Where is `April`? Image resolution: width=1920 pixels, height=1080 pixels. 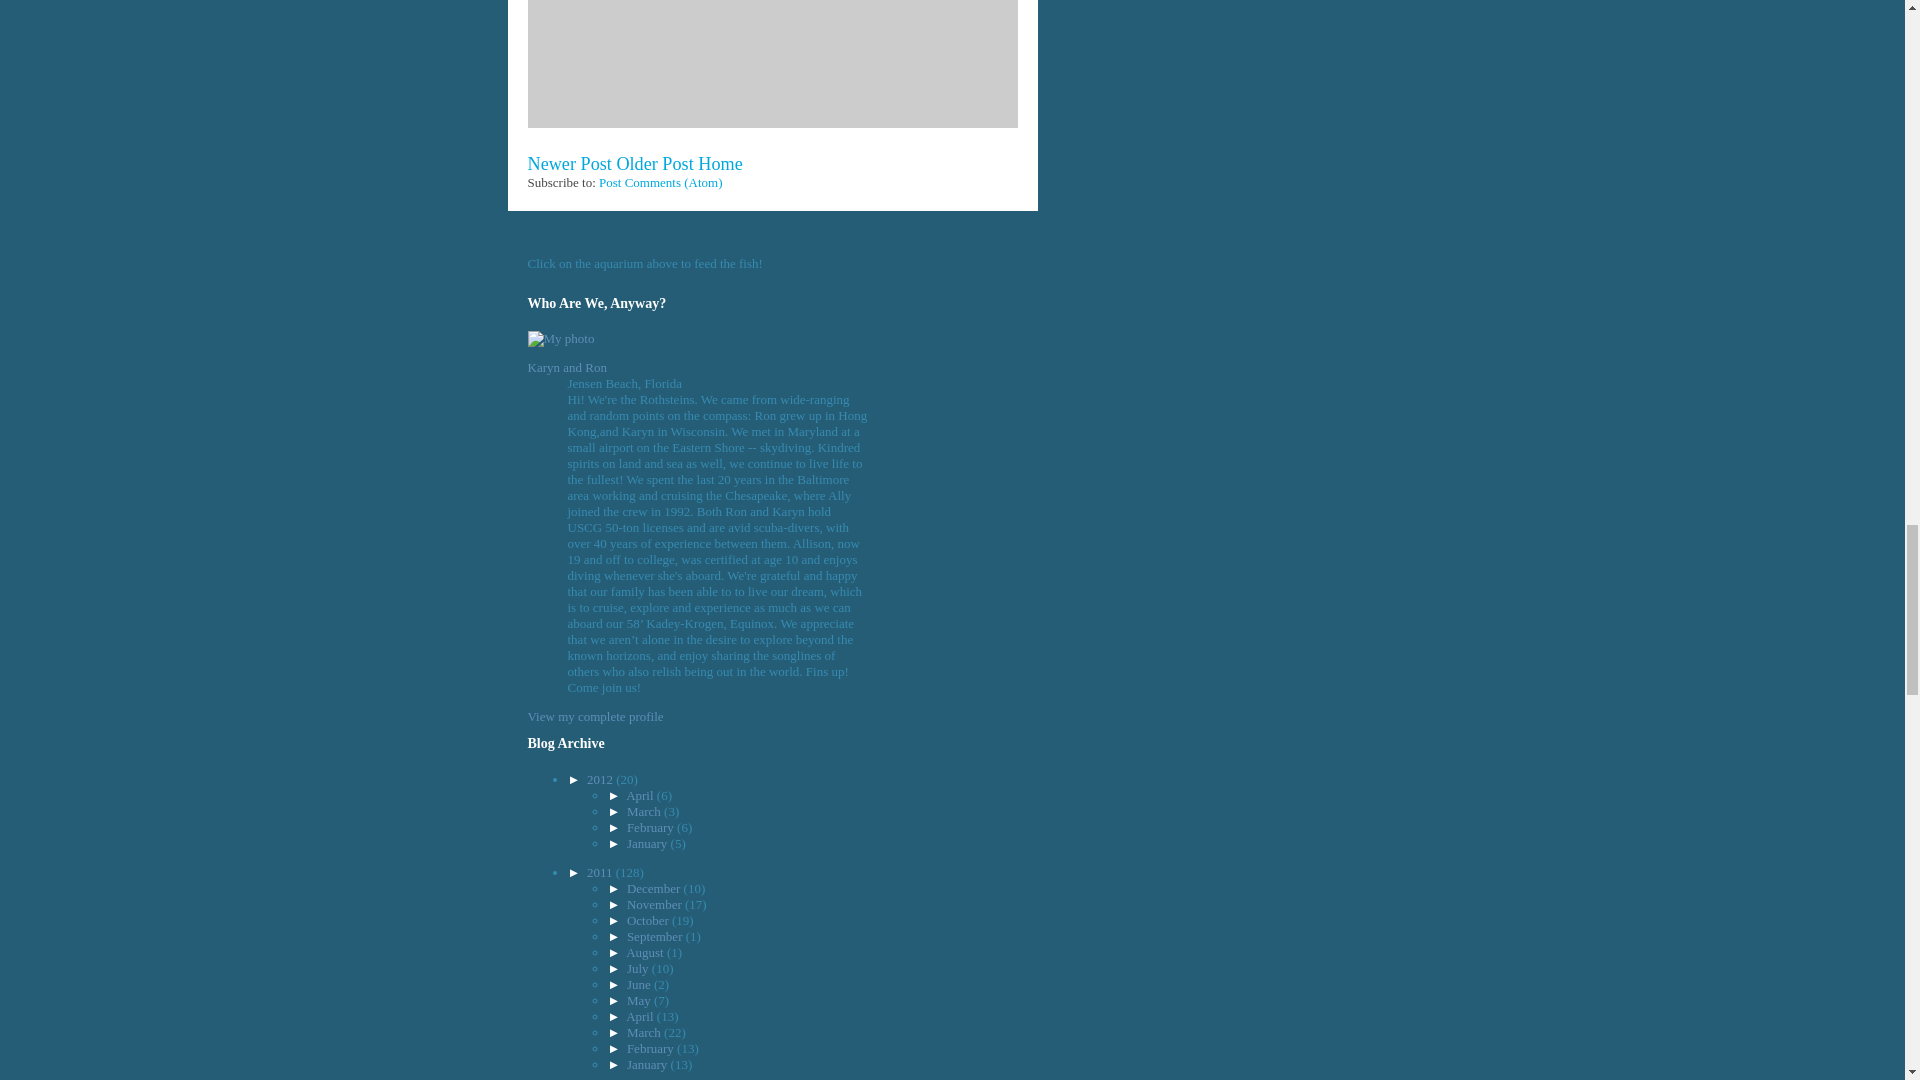
April is located at coordinates (640, 796).